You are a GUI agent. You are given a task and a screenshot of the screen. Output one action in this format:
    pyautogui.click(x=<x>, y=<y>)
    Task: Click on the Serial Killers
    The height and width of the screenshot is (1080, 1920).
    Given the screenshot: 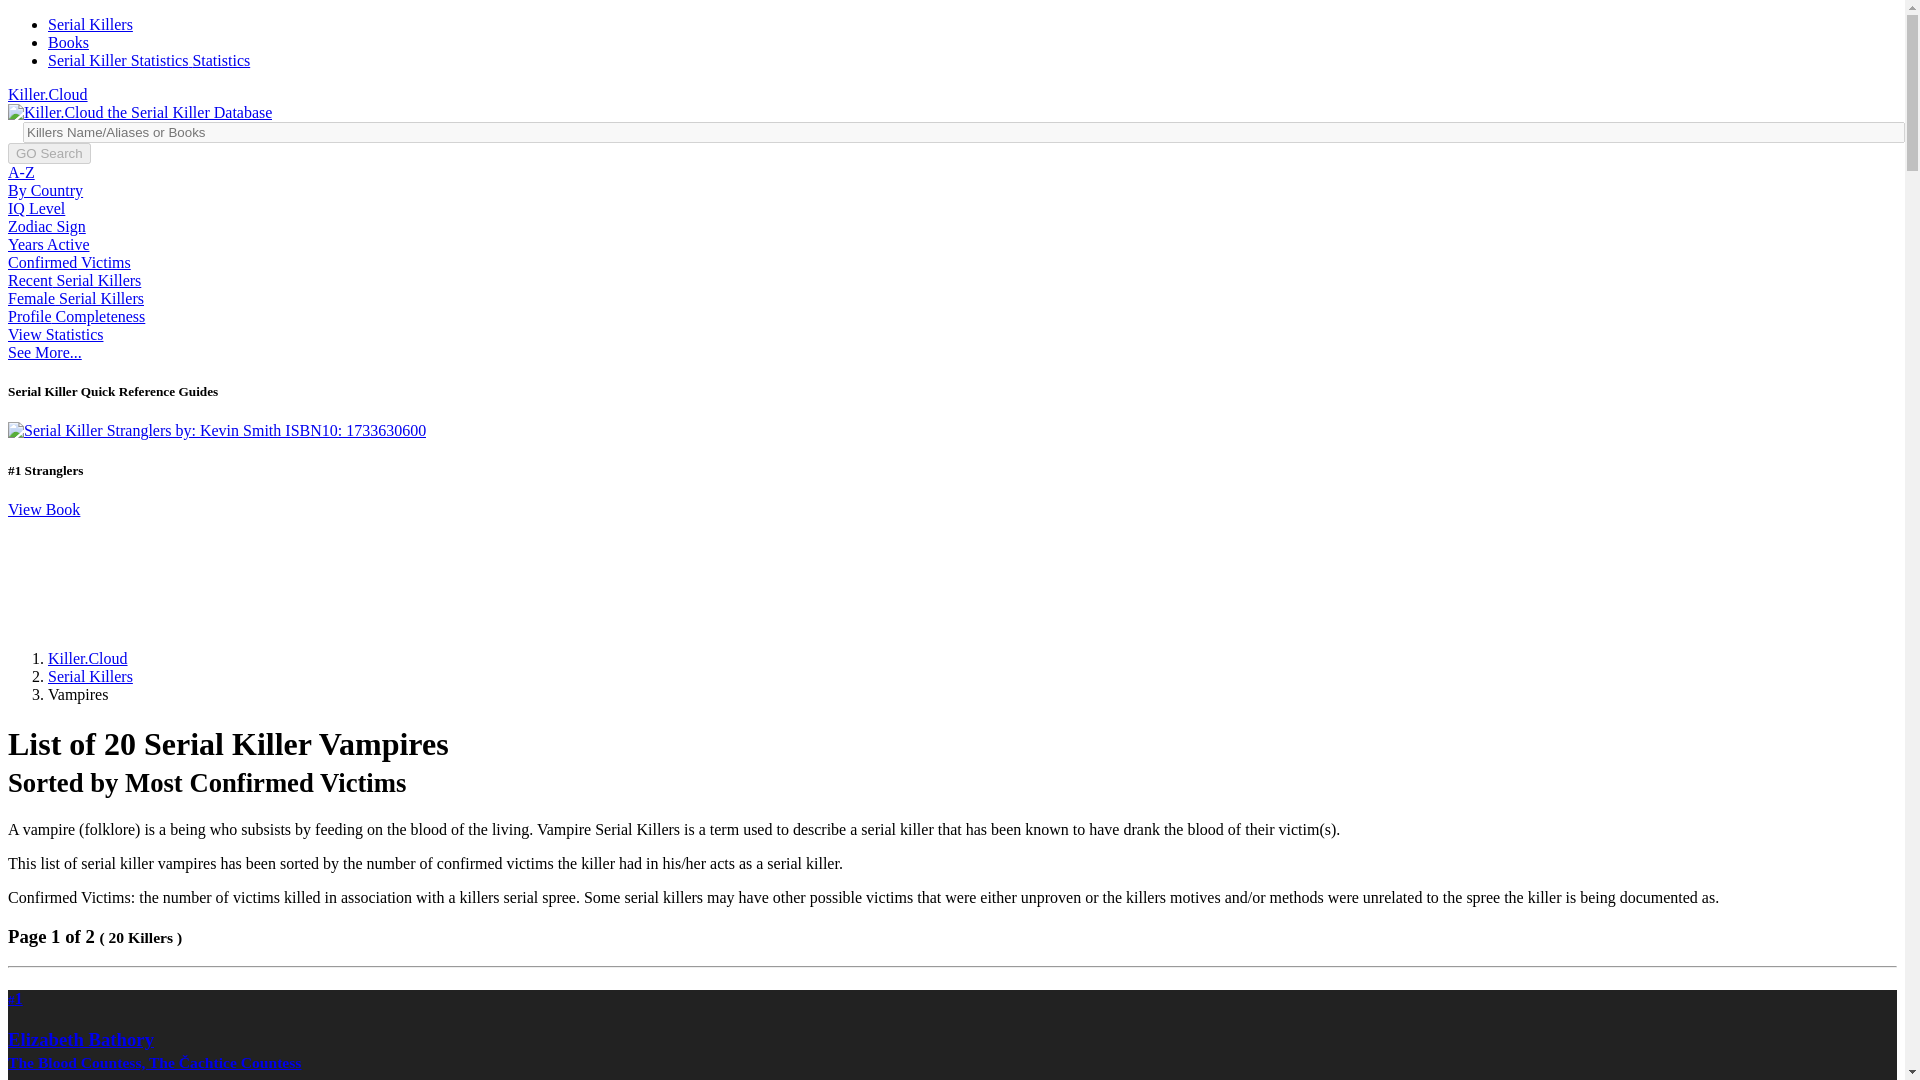 What is the action you would take?
    pyautogui.click(x=90, y=676)
    